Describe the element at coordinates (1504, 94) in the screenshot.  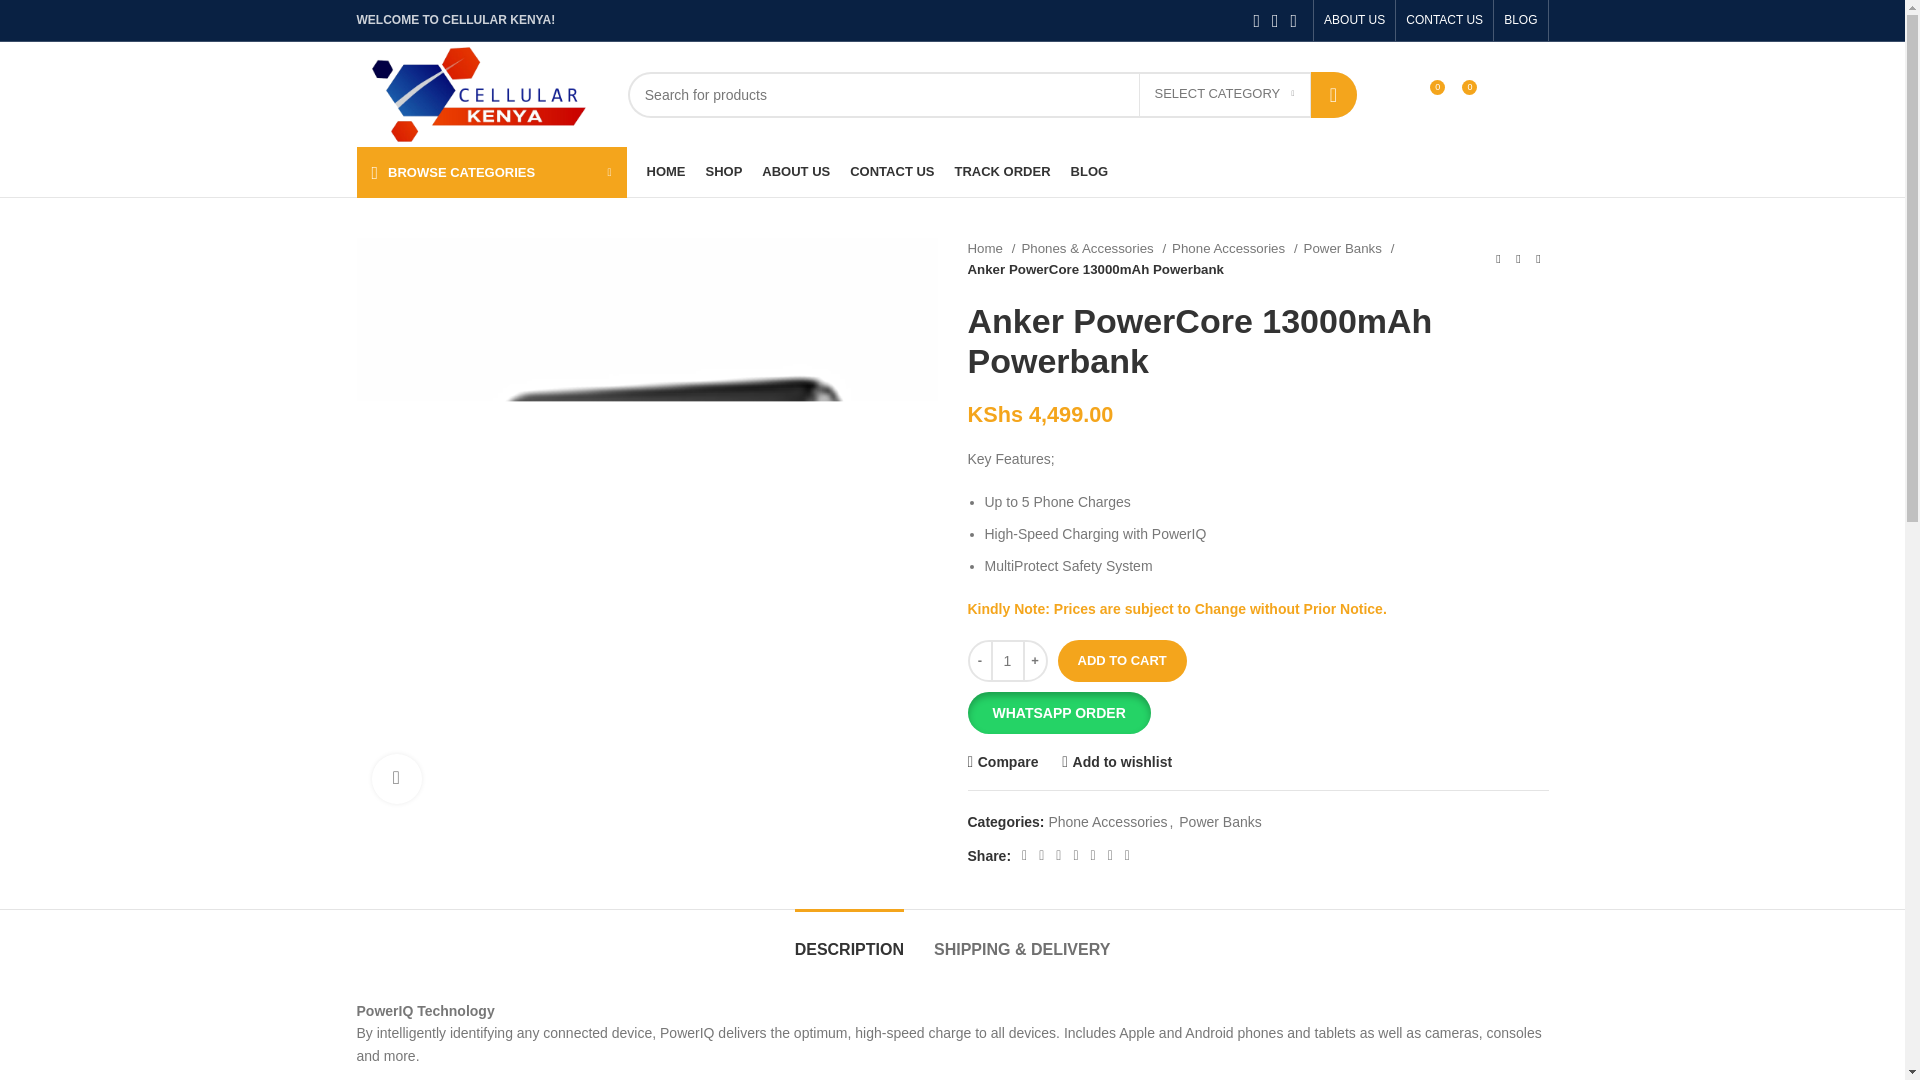
I see `Shopping cart` at that location.